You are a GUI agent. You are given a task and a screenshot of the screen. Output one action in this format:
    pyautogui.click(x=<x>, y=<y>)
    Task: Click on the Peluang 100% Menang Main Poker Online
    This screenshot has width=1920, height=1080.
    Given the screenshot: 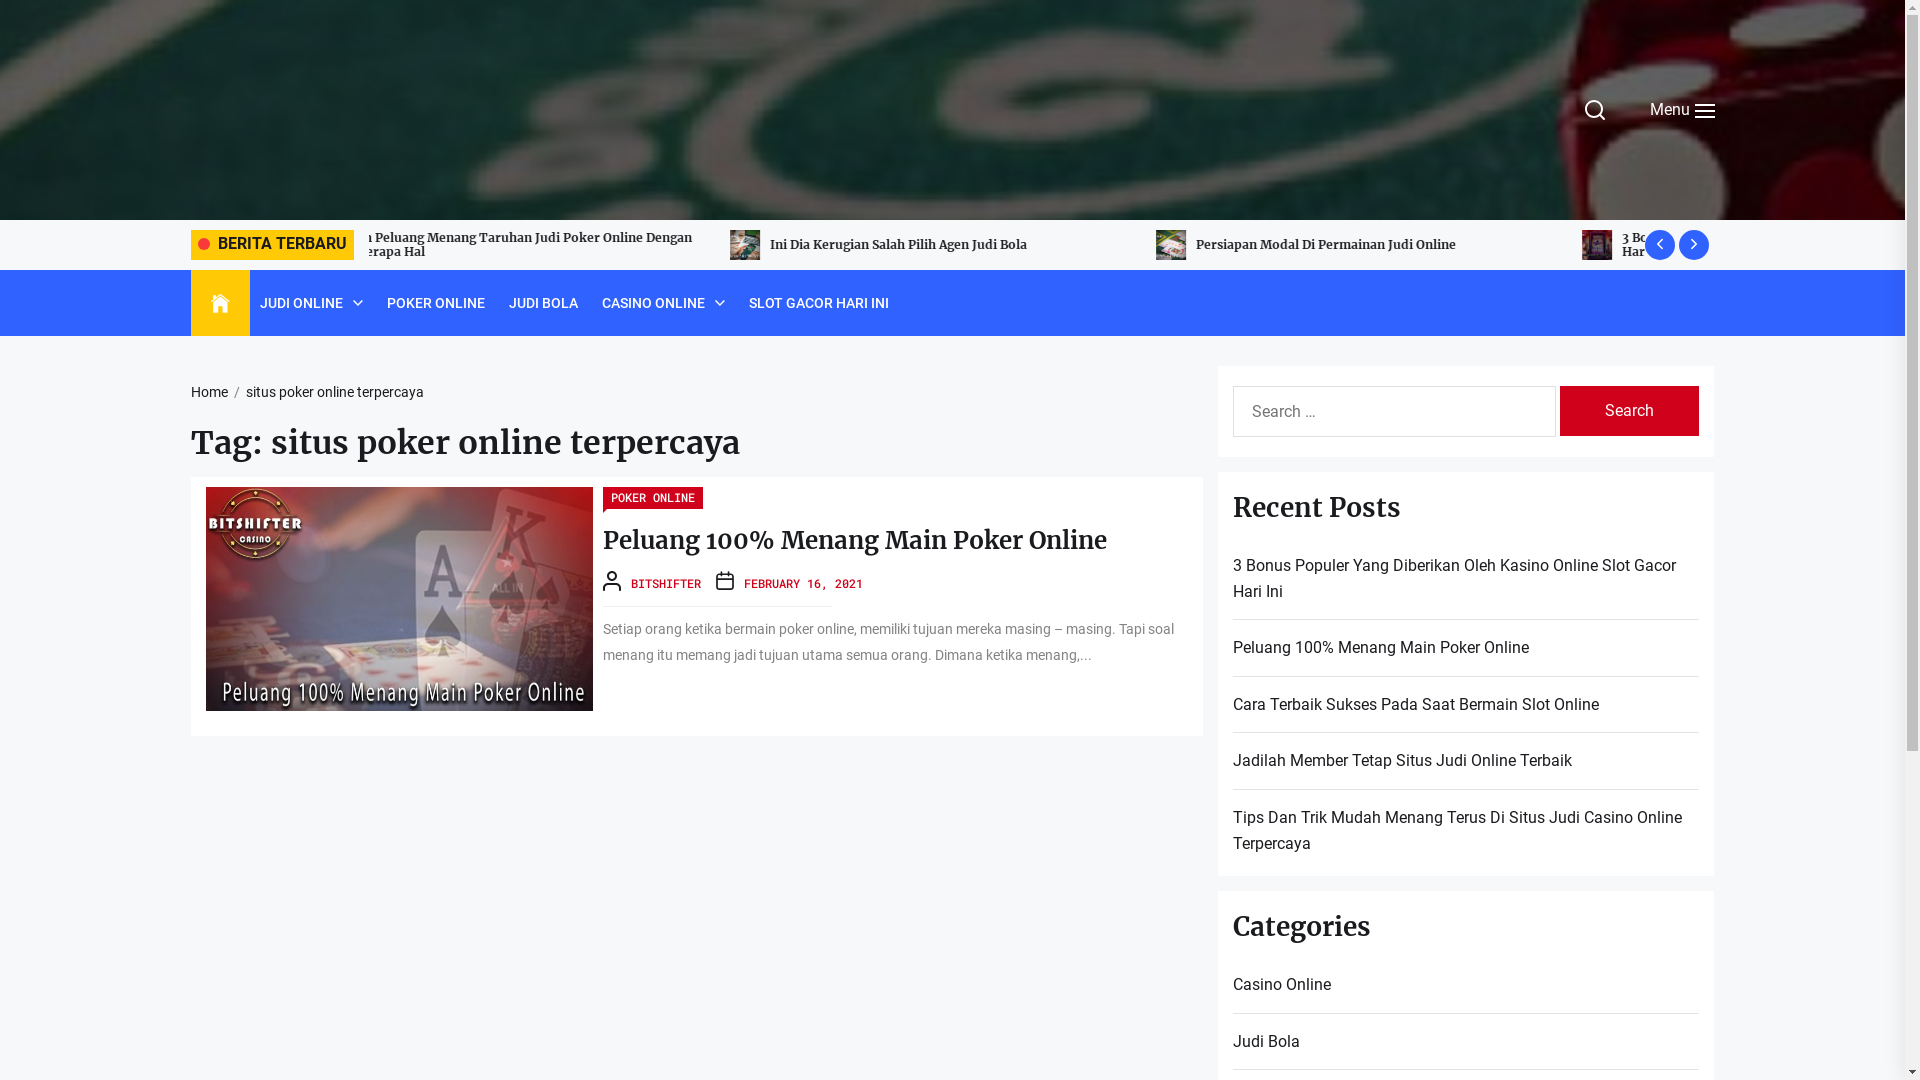 What is the action you would take?
    pyautogui.click(x=855, y=540)
    